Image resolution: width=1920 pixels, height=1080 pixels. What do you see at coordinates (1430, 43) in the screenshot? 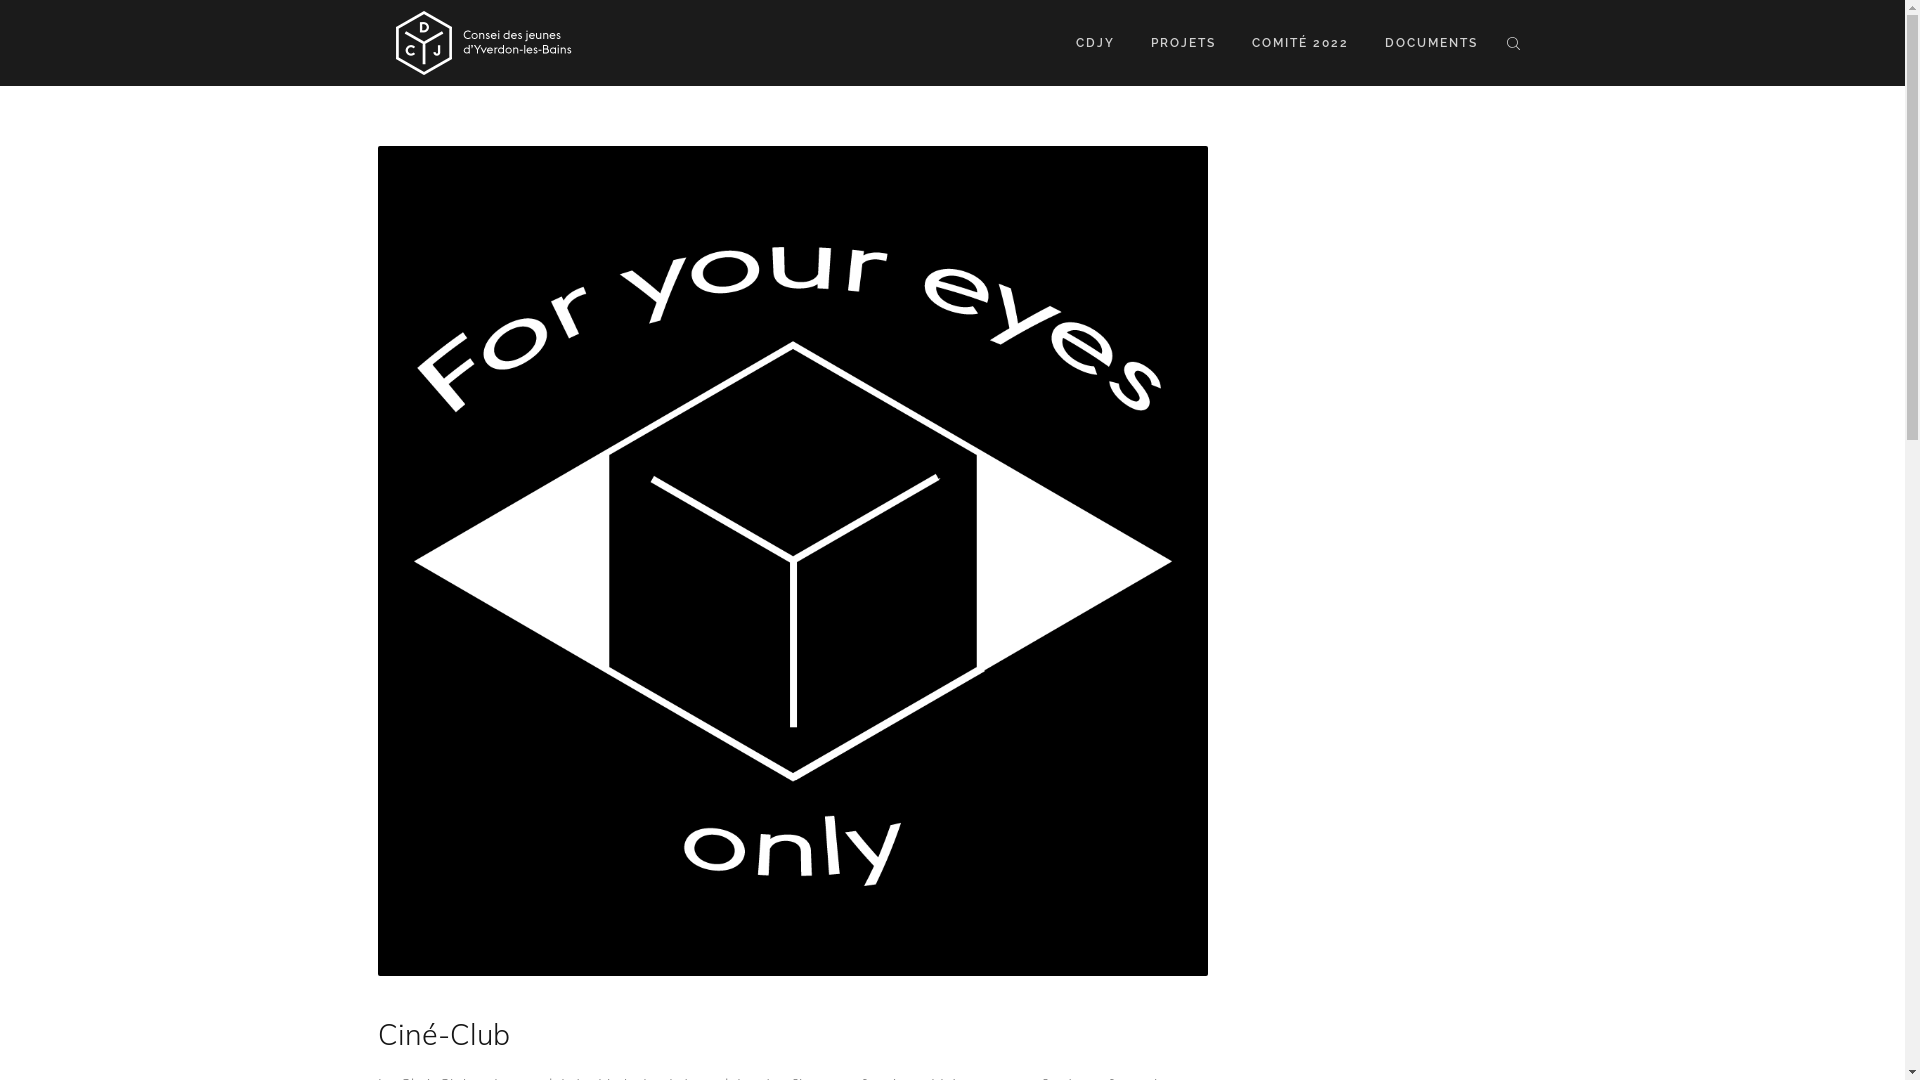
I see `DOCUMENTS` at bounding box center [1430, 43].